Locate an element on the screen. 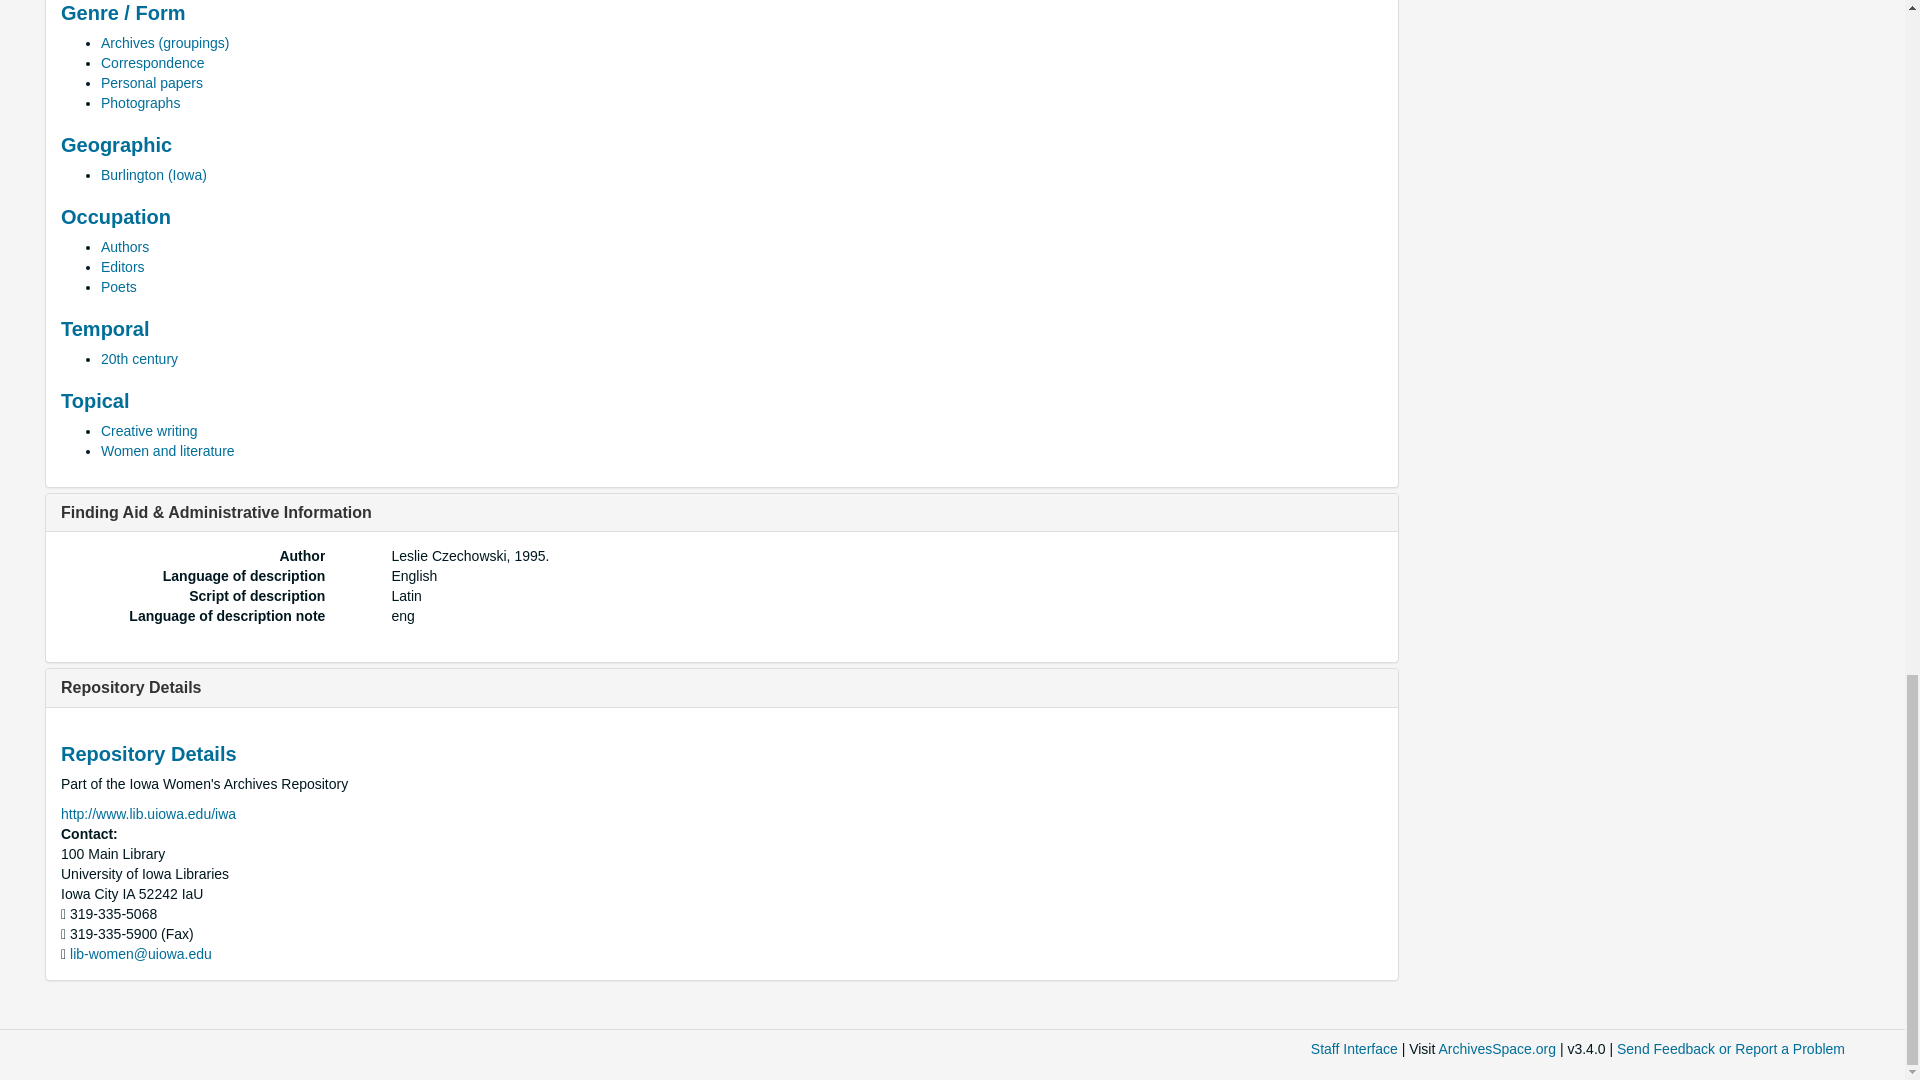 This screenshot has width=1920, height=1080. Editors is located at coordinates (123, 267).